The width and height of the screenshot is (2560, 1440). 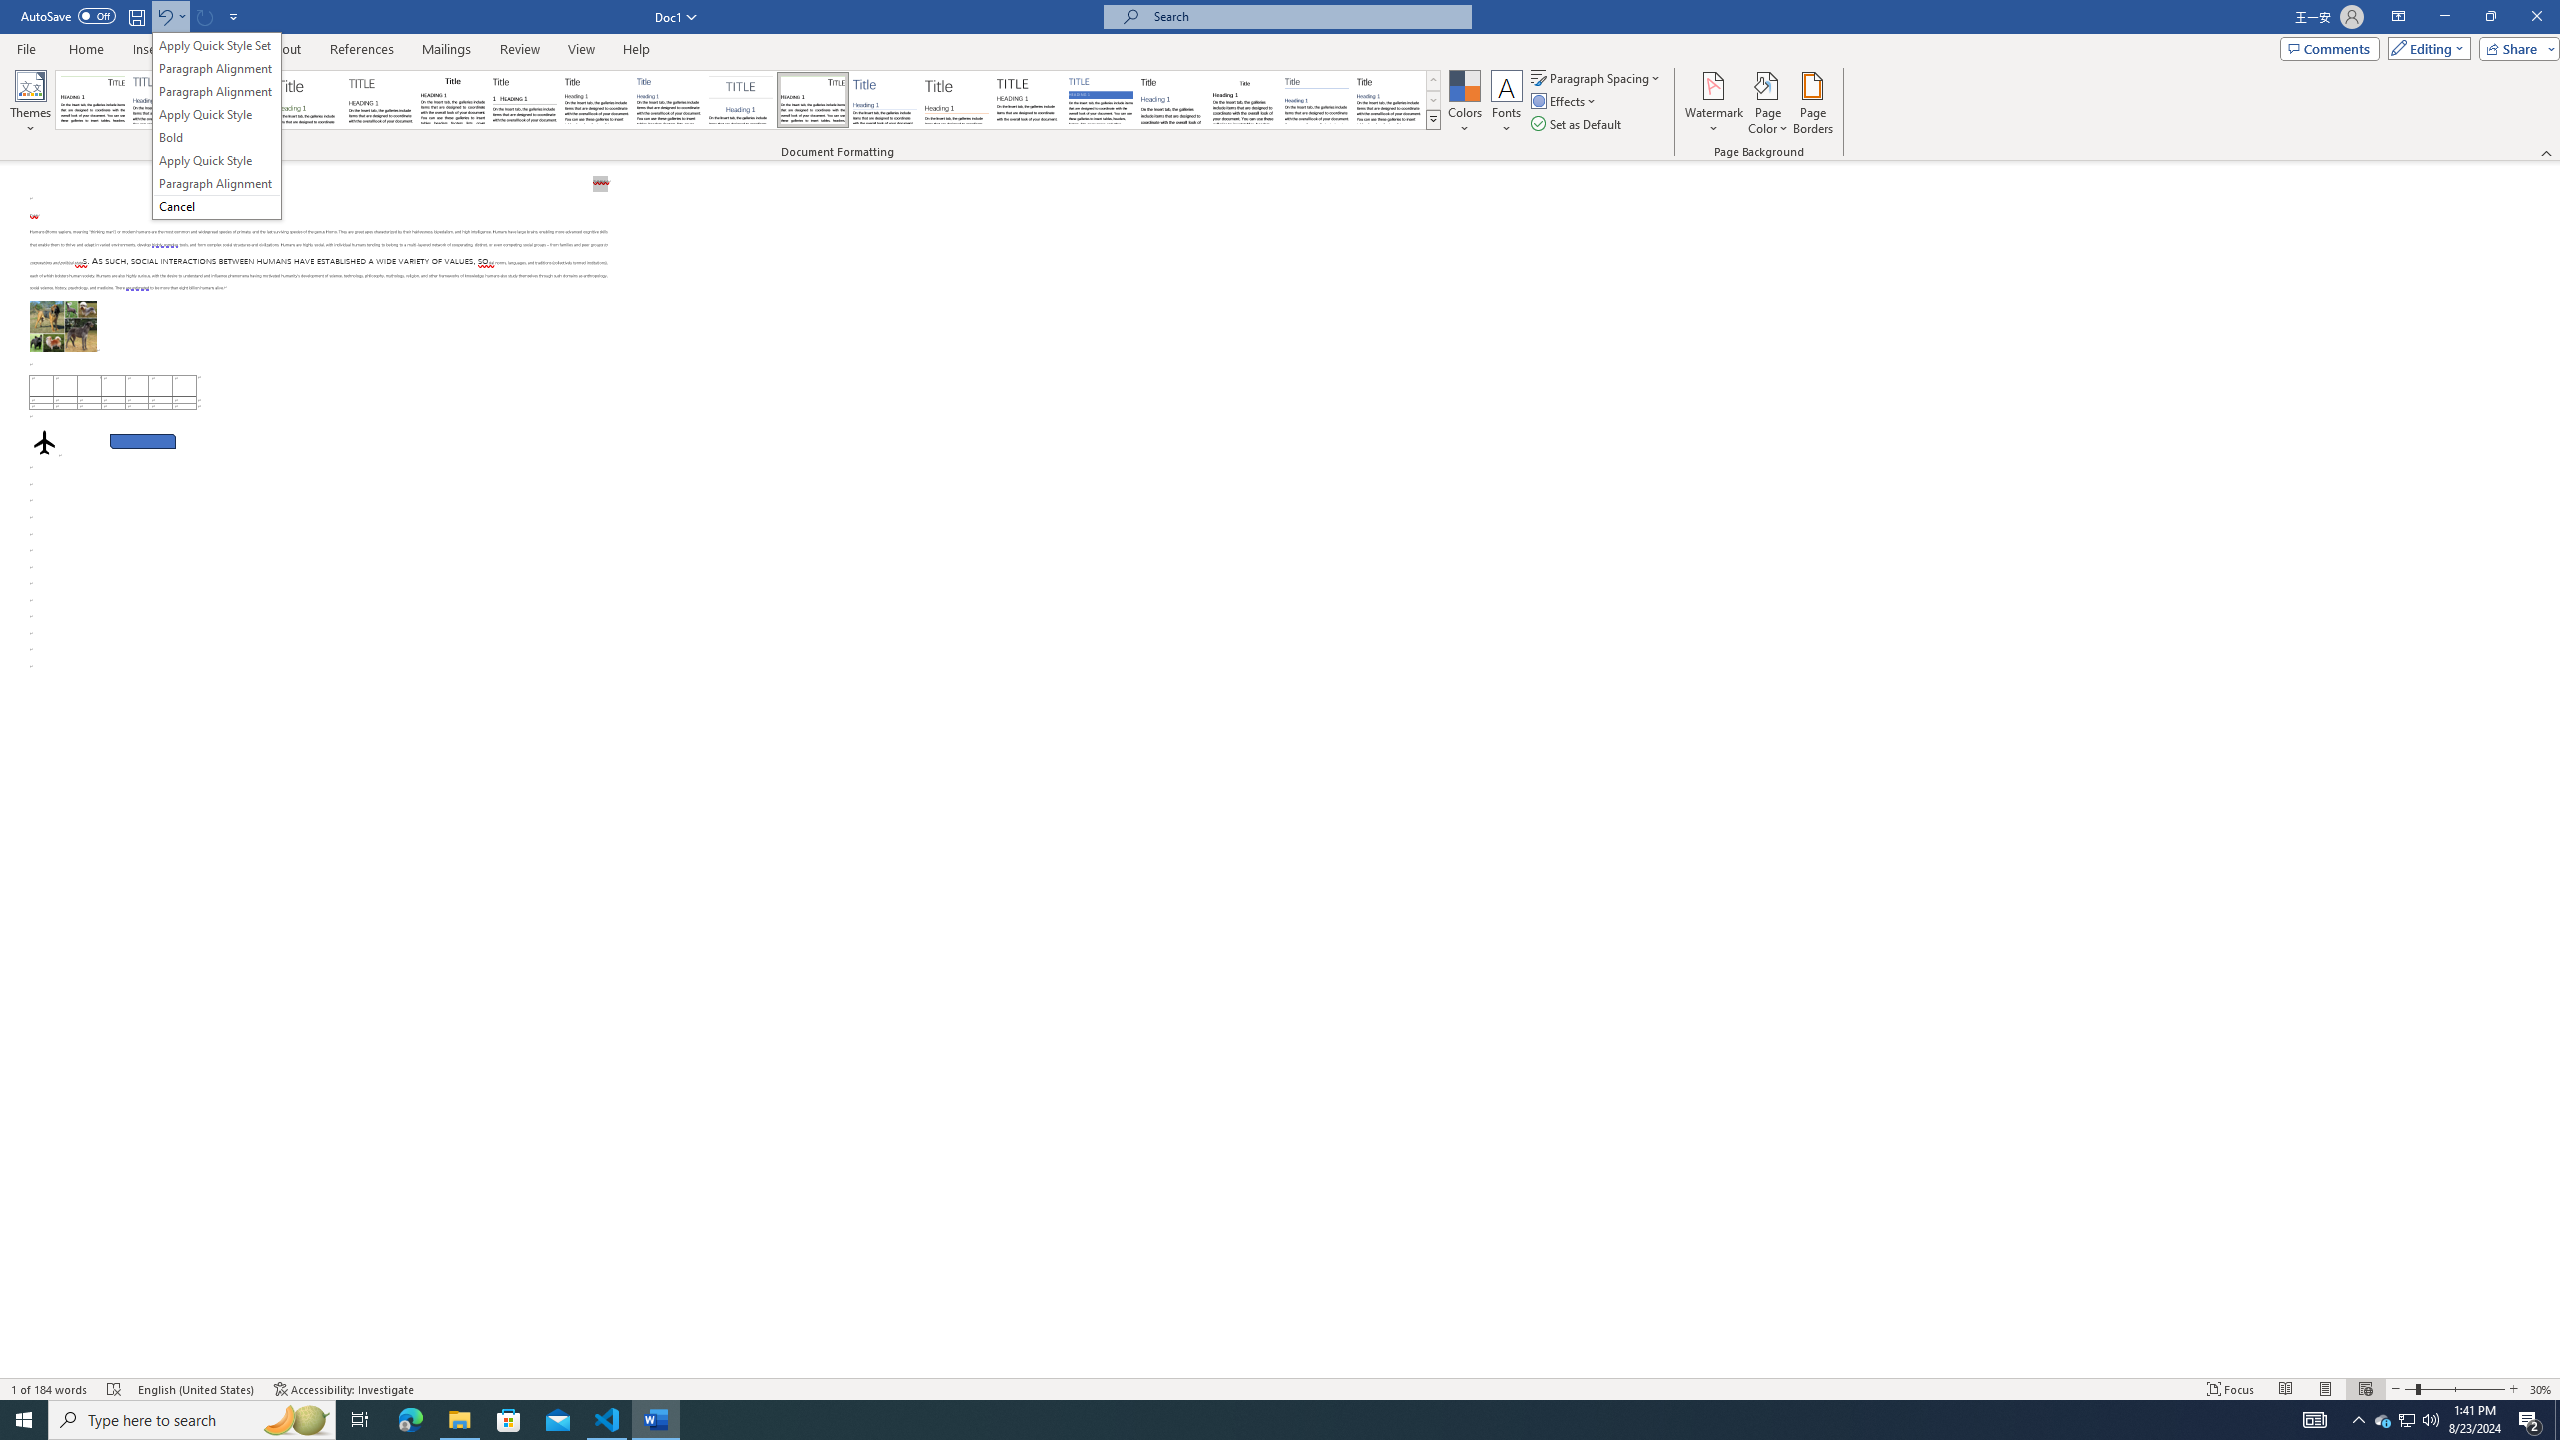 What do you see at coordinates (92, 100) in the screenshot?
I see `Document` at bounding box center [92, 100].